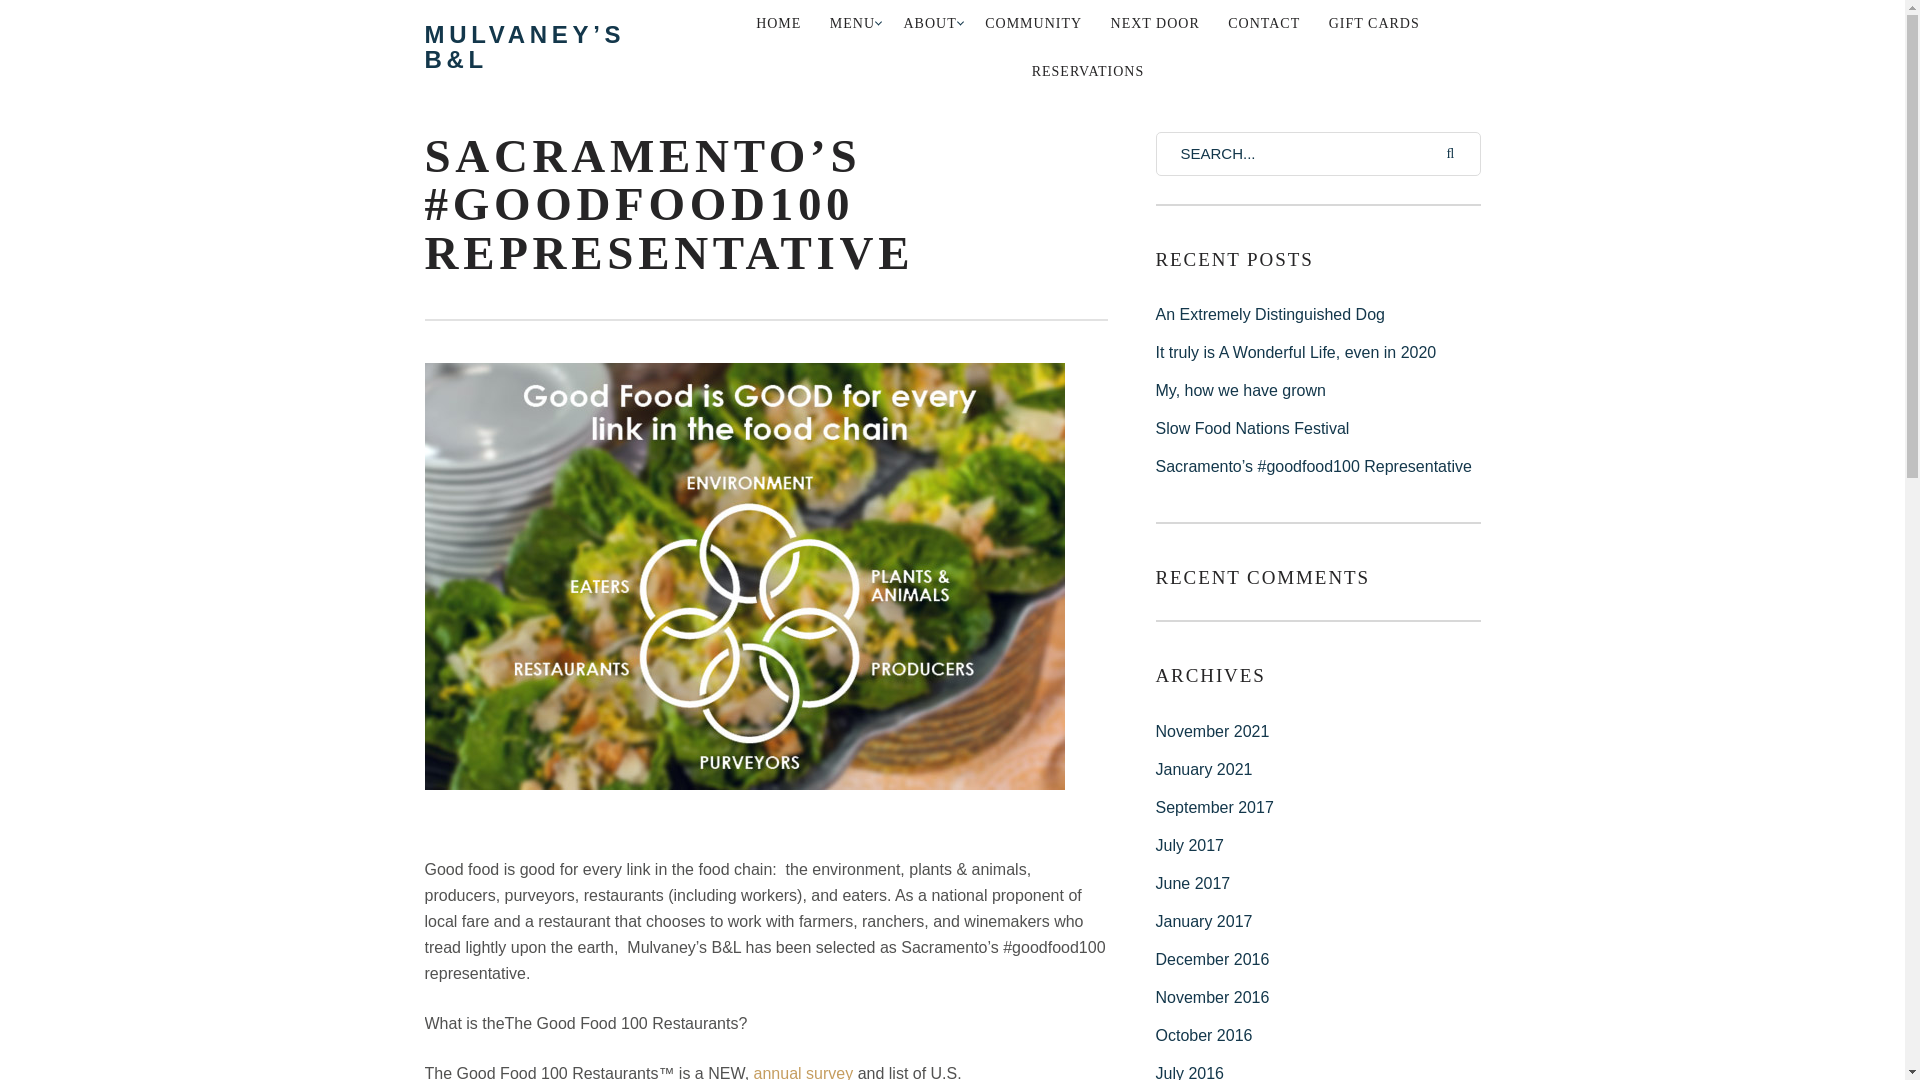 This screenshot has width=1920, height=1080. I want to click on An Extremely Distinguished Dog, so click(1318, 314).